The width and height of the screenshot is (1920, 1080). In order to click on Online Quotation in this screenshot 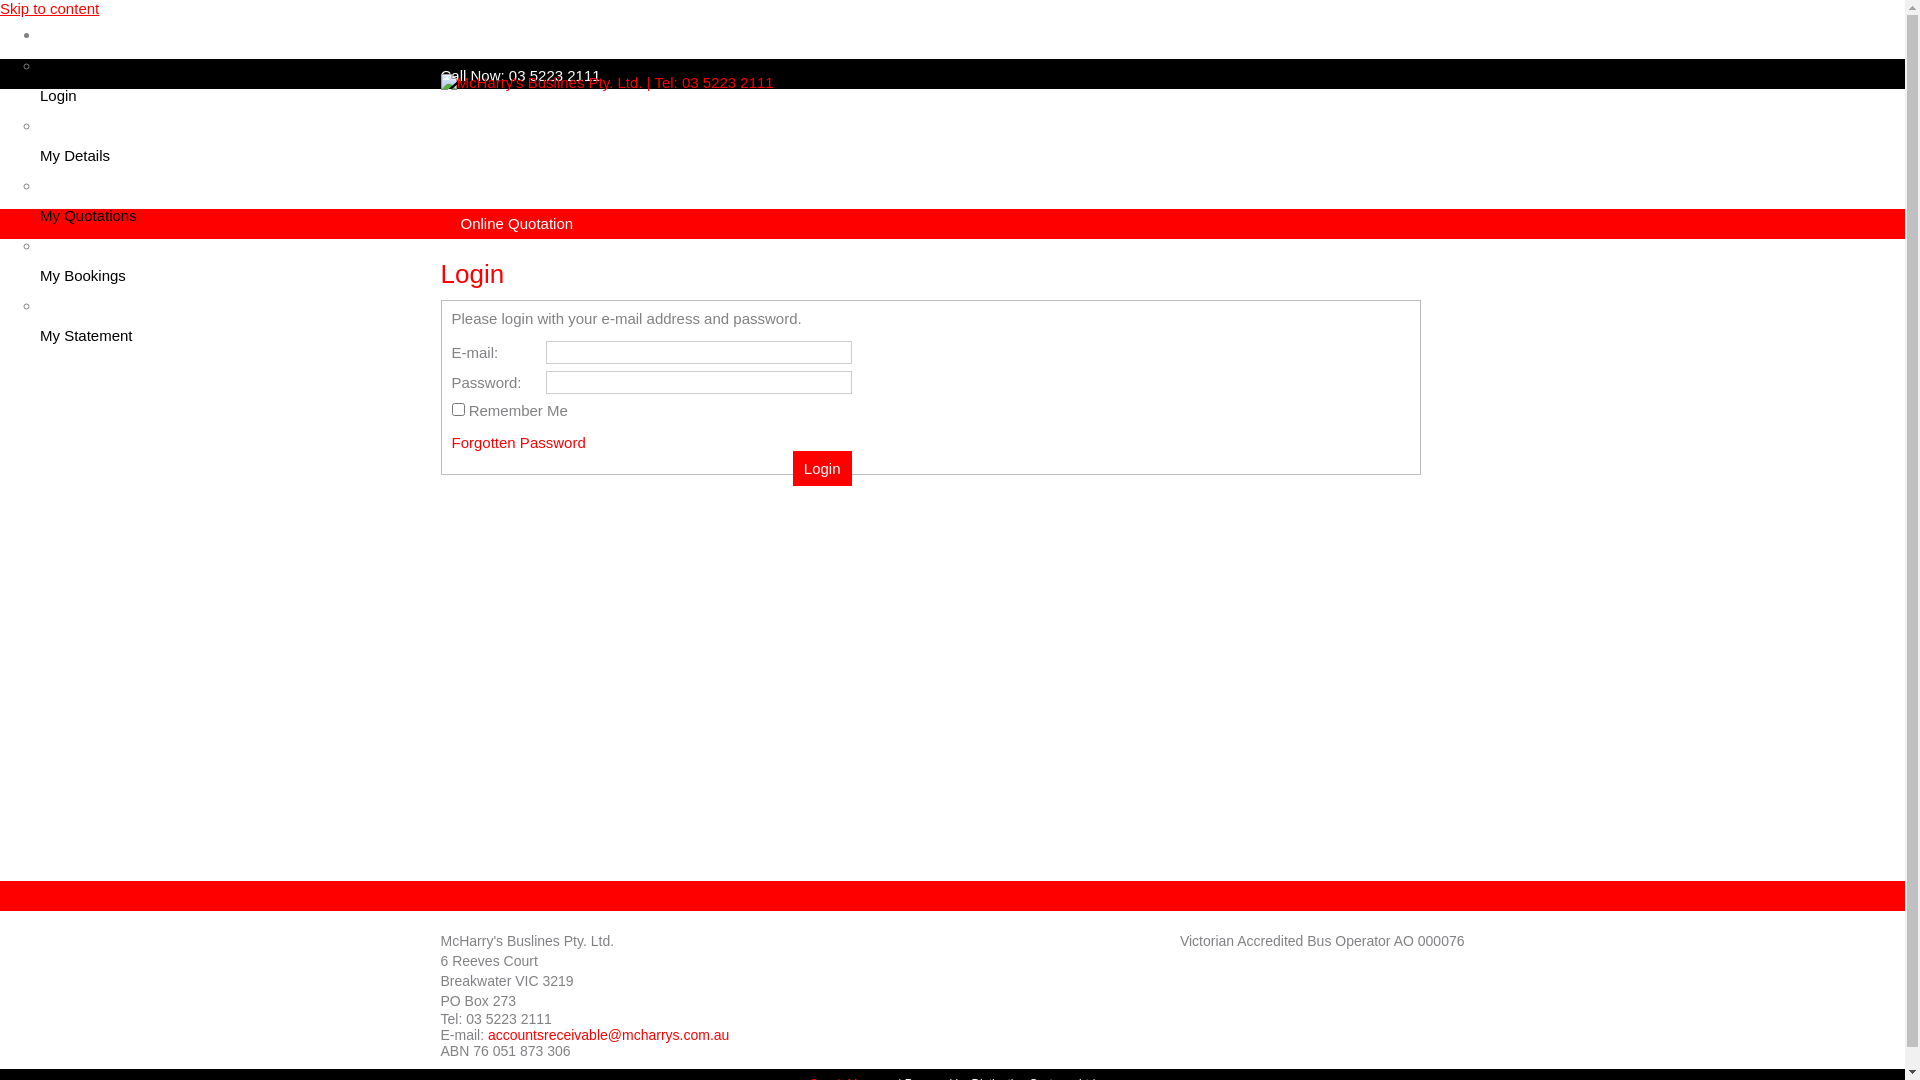, I will do `click(516, 224)`.